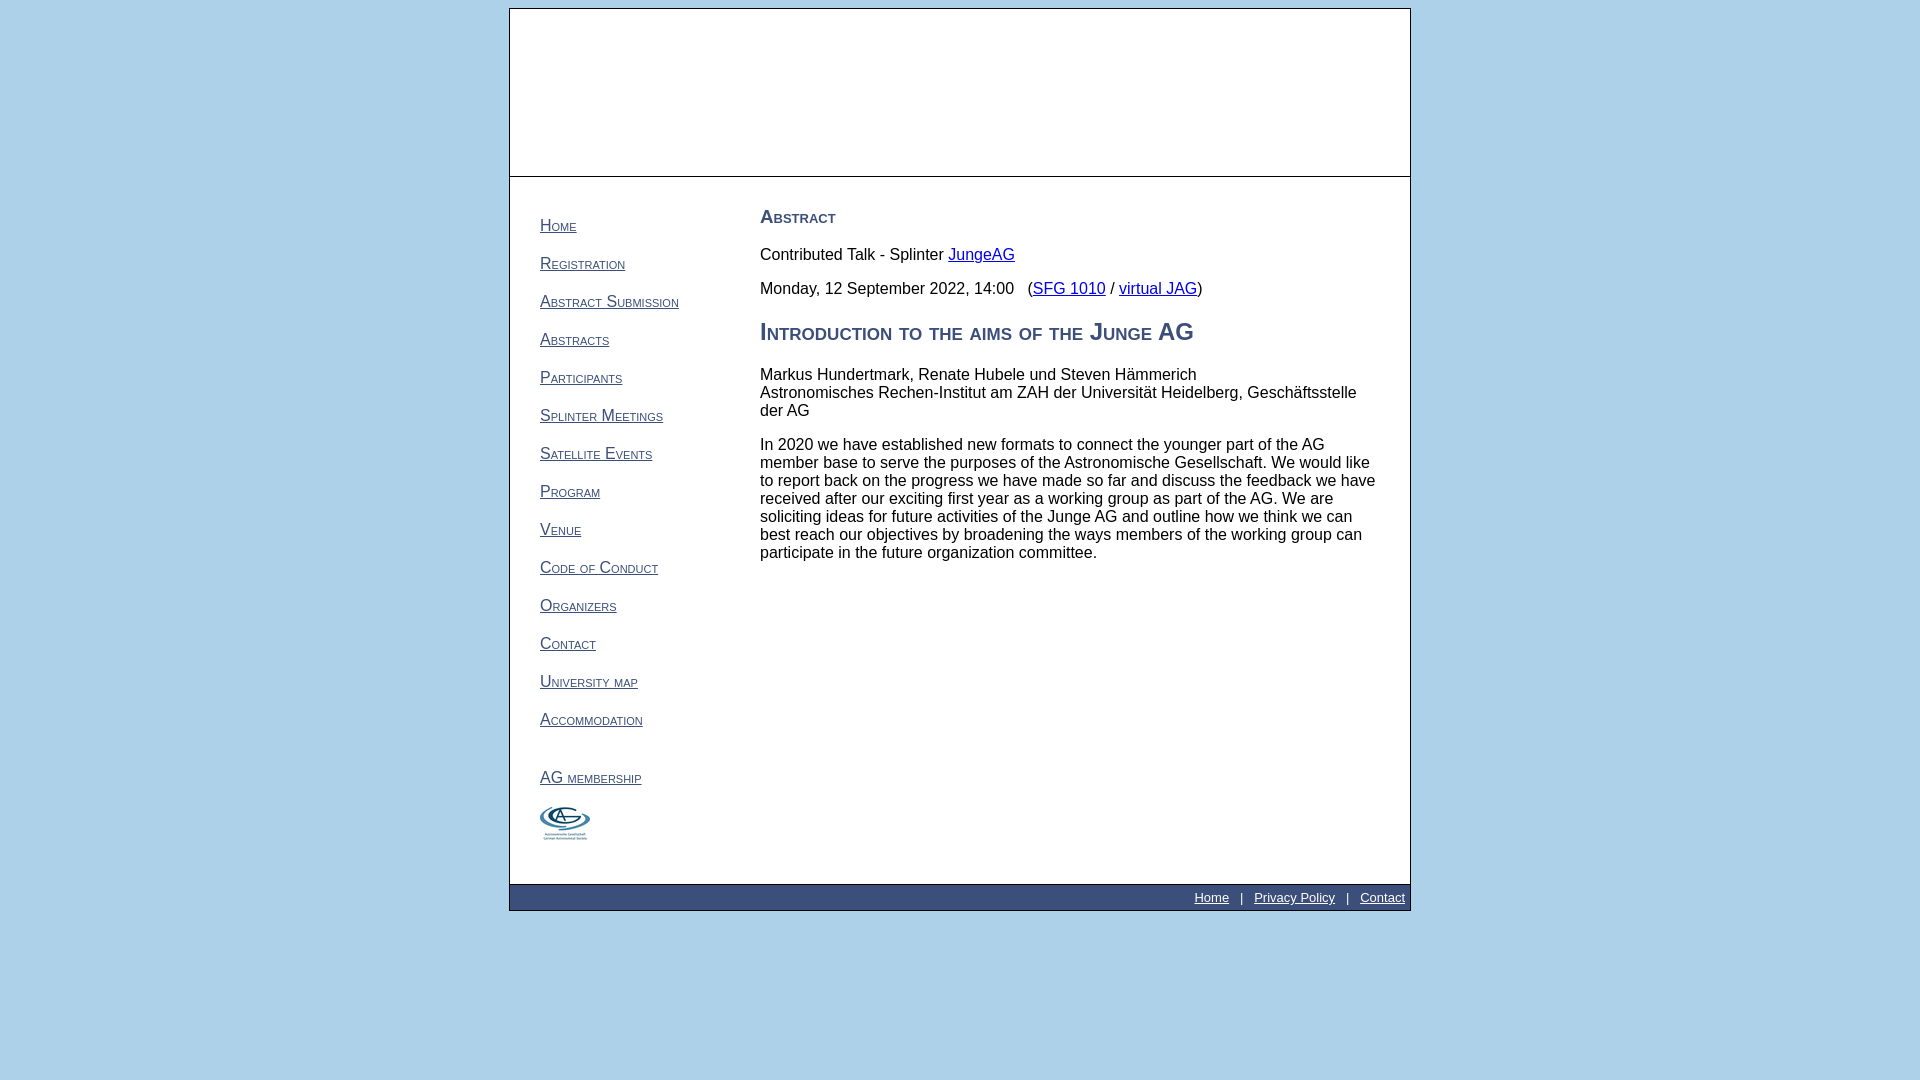 This screenshot has width=1920, height=1080. Describe the element at coordinates (600, 416) in the screenshot. I see `Splinter Meetings` at that location.